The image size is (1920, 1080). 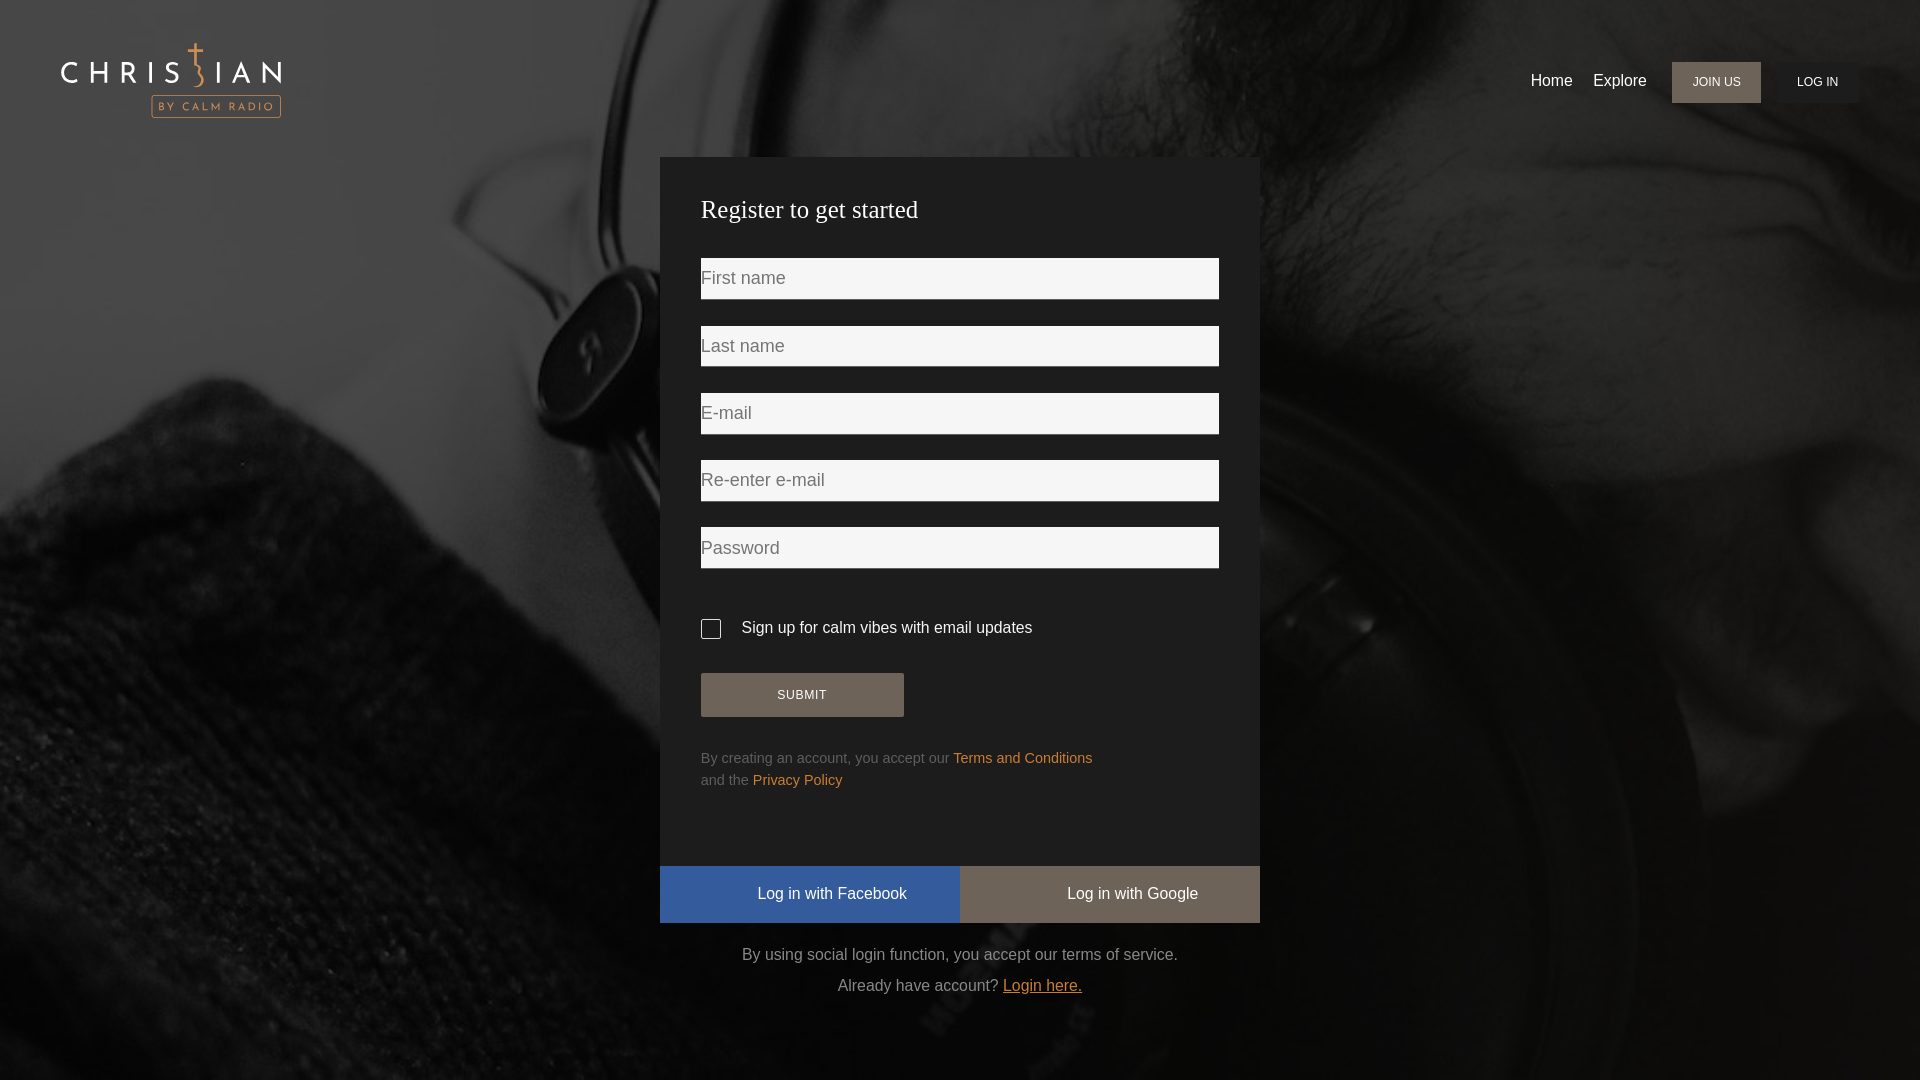 I want to click on CalmChristian, so click(x=170, y=80).